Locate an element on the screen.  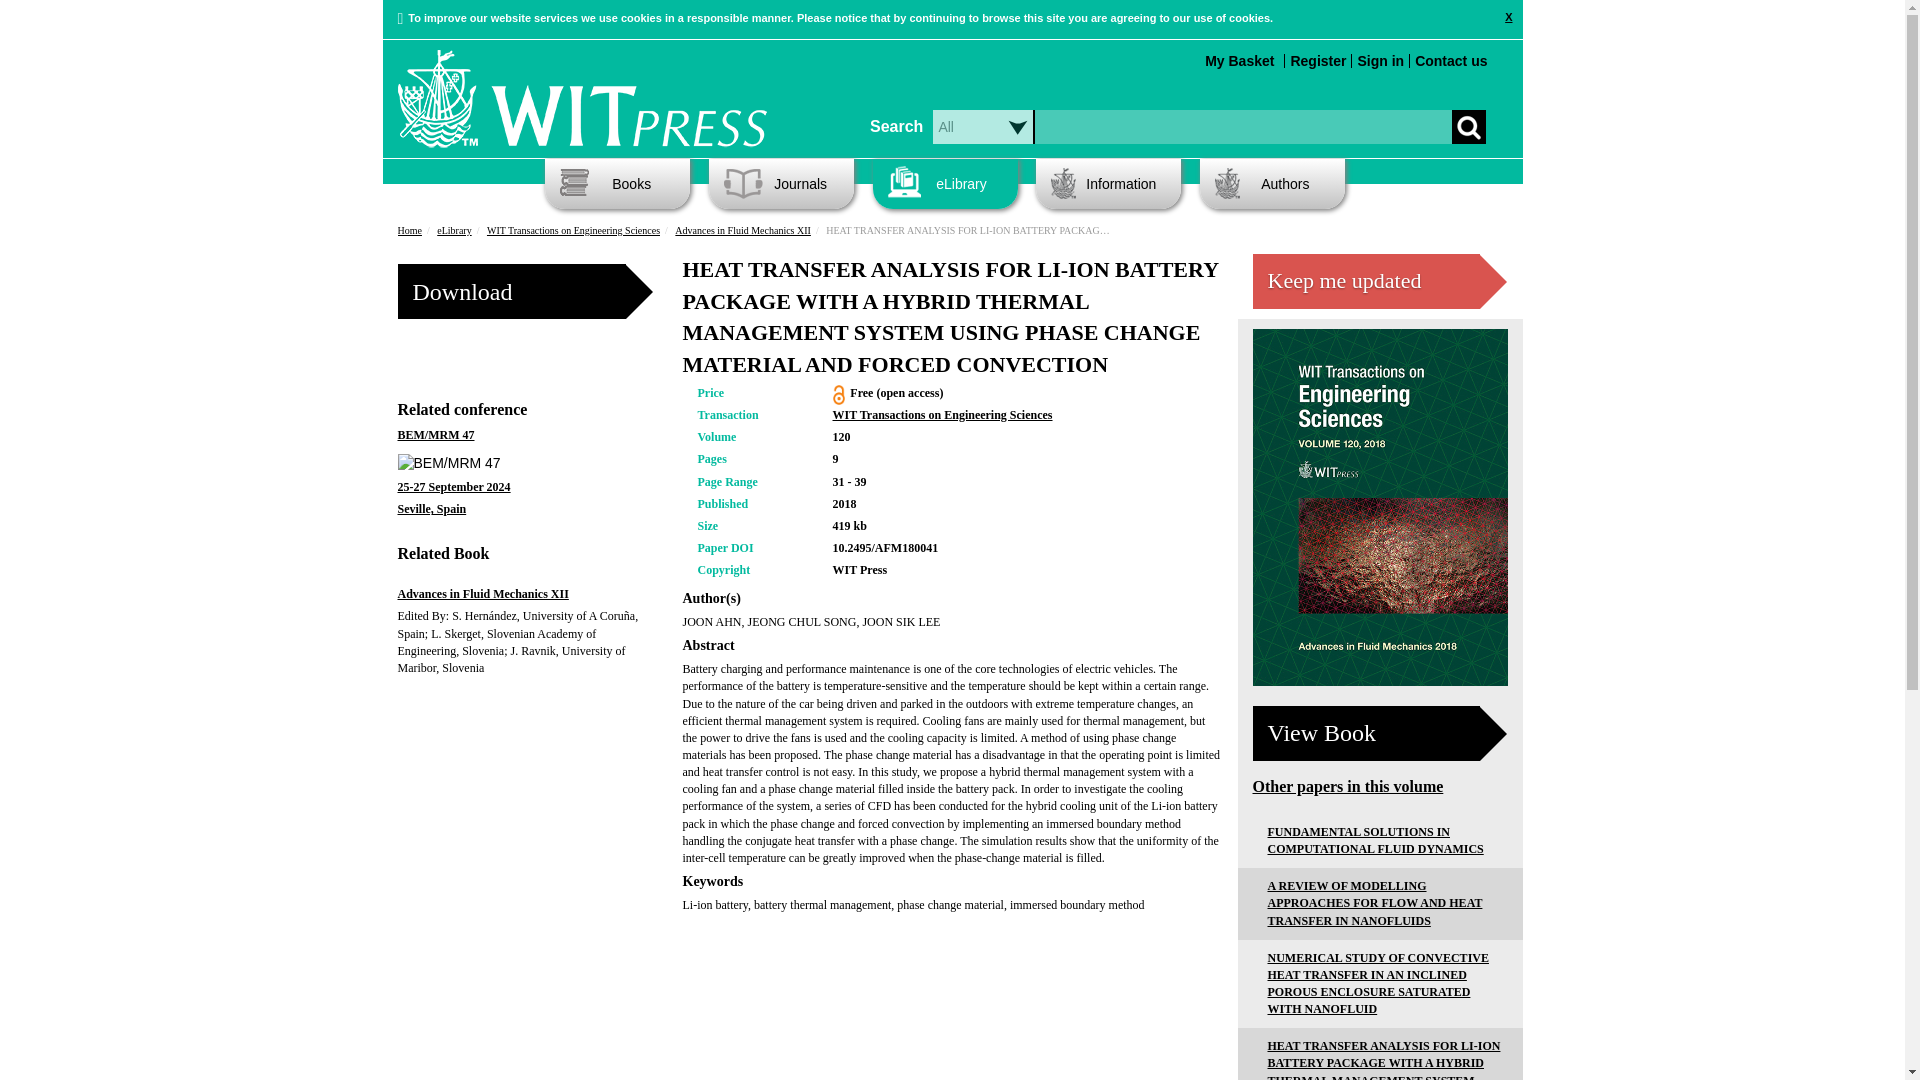
Books is located at coordinates (617, 184).